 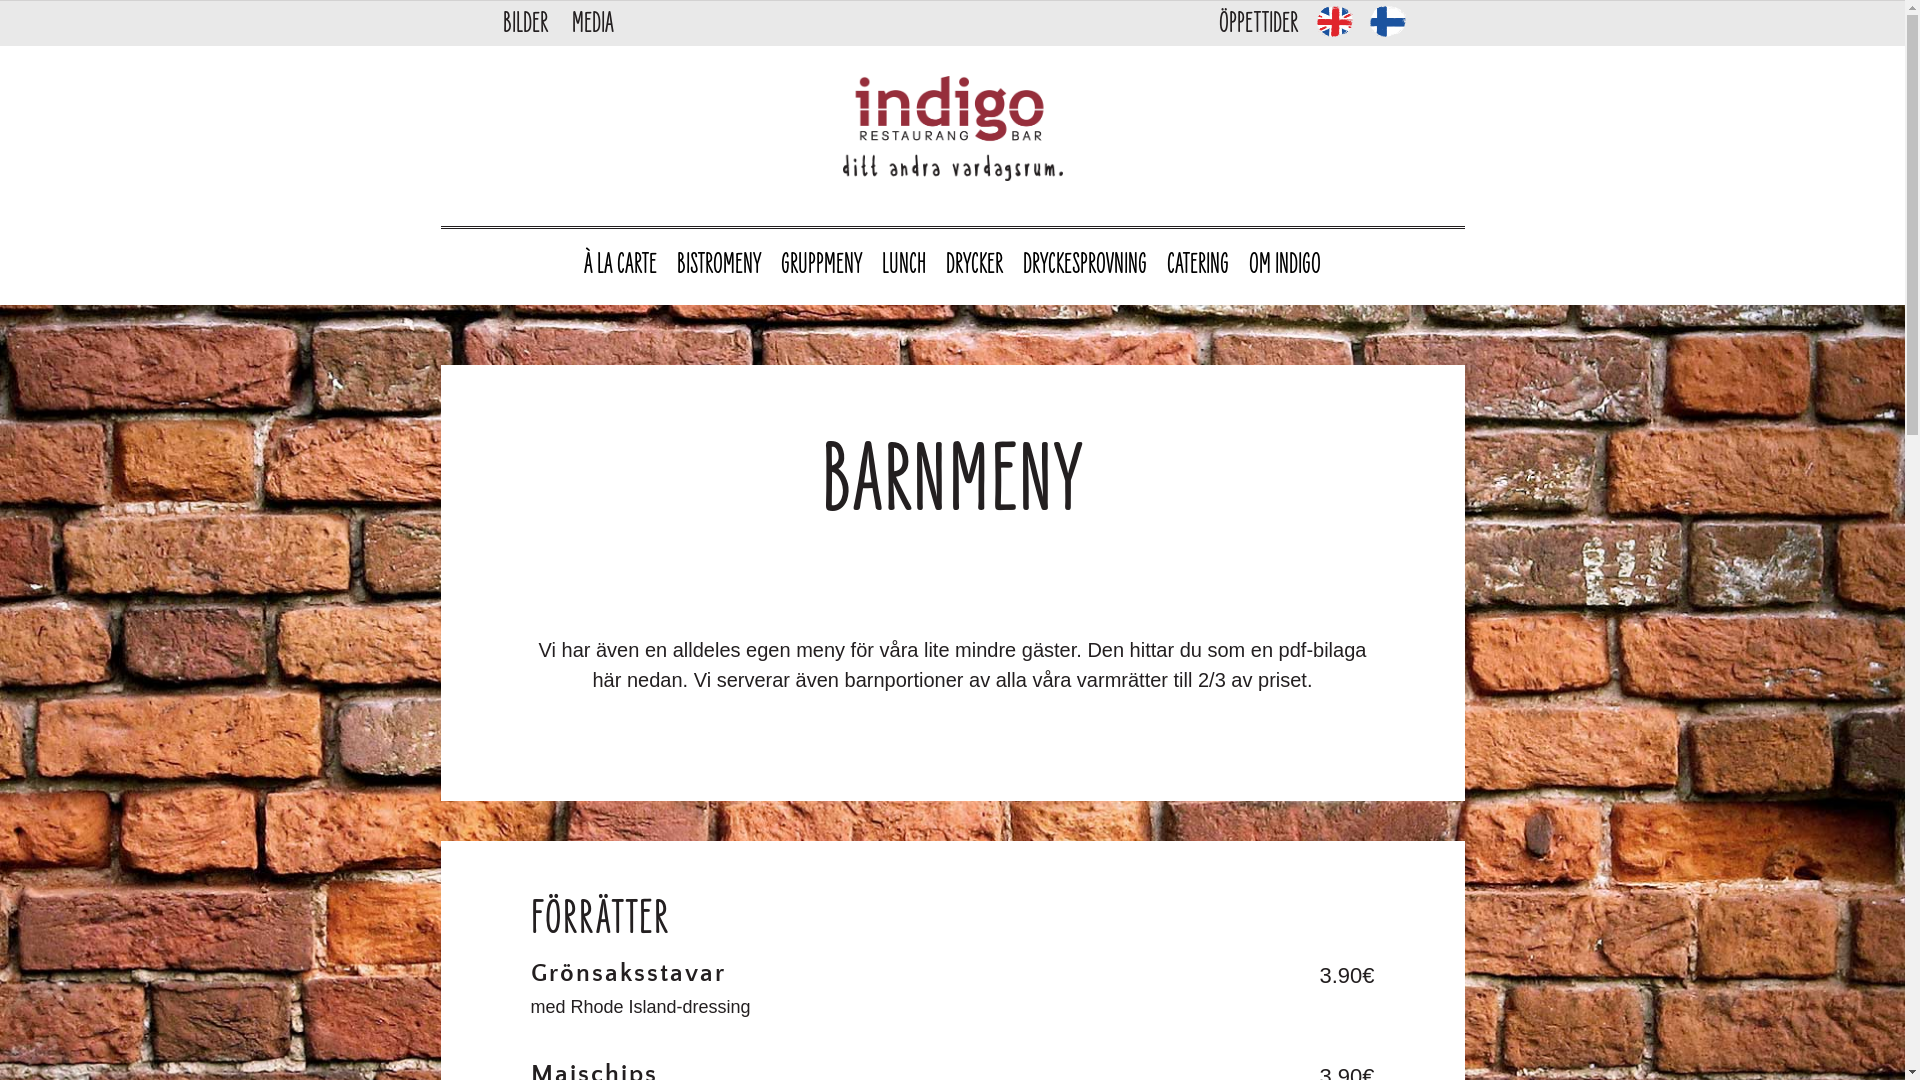 What do you see at coordinates (822, 266) in the screenshot?
I see `GRUPPMENY` at bounding box center [822, 266].